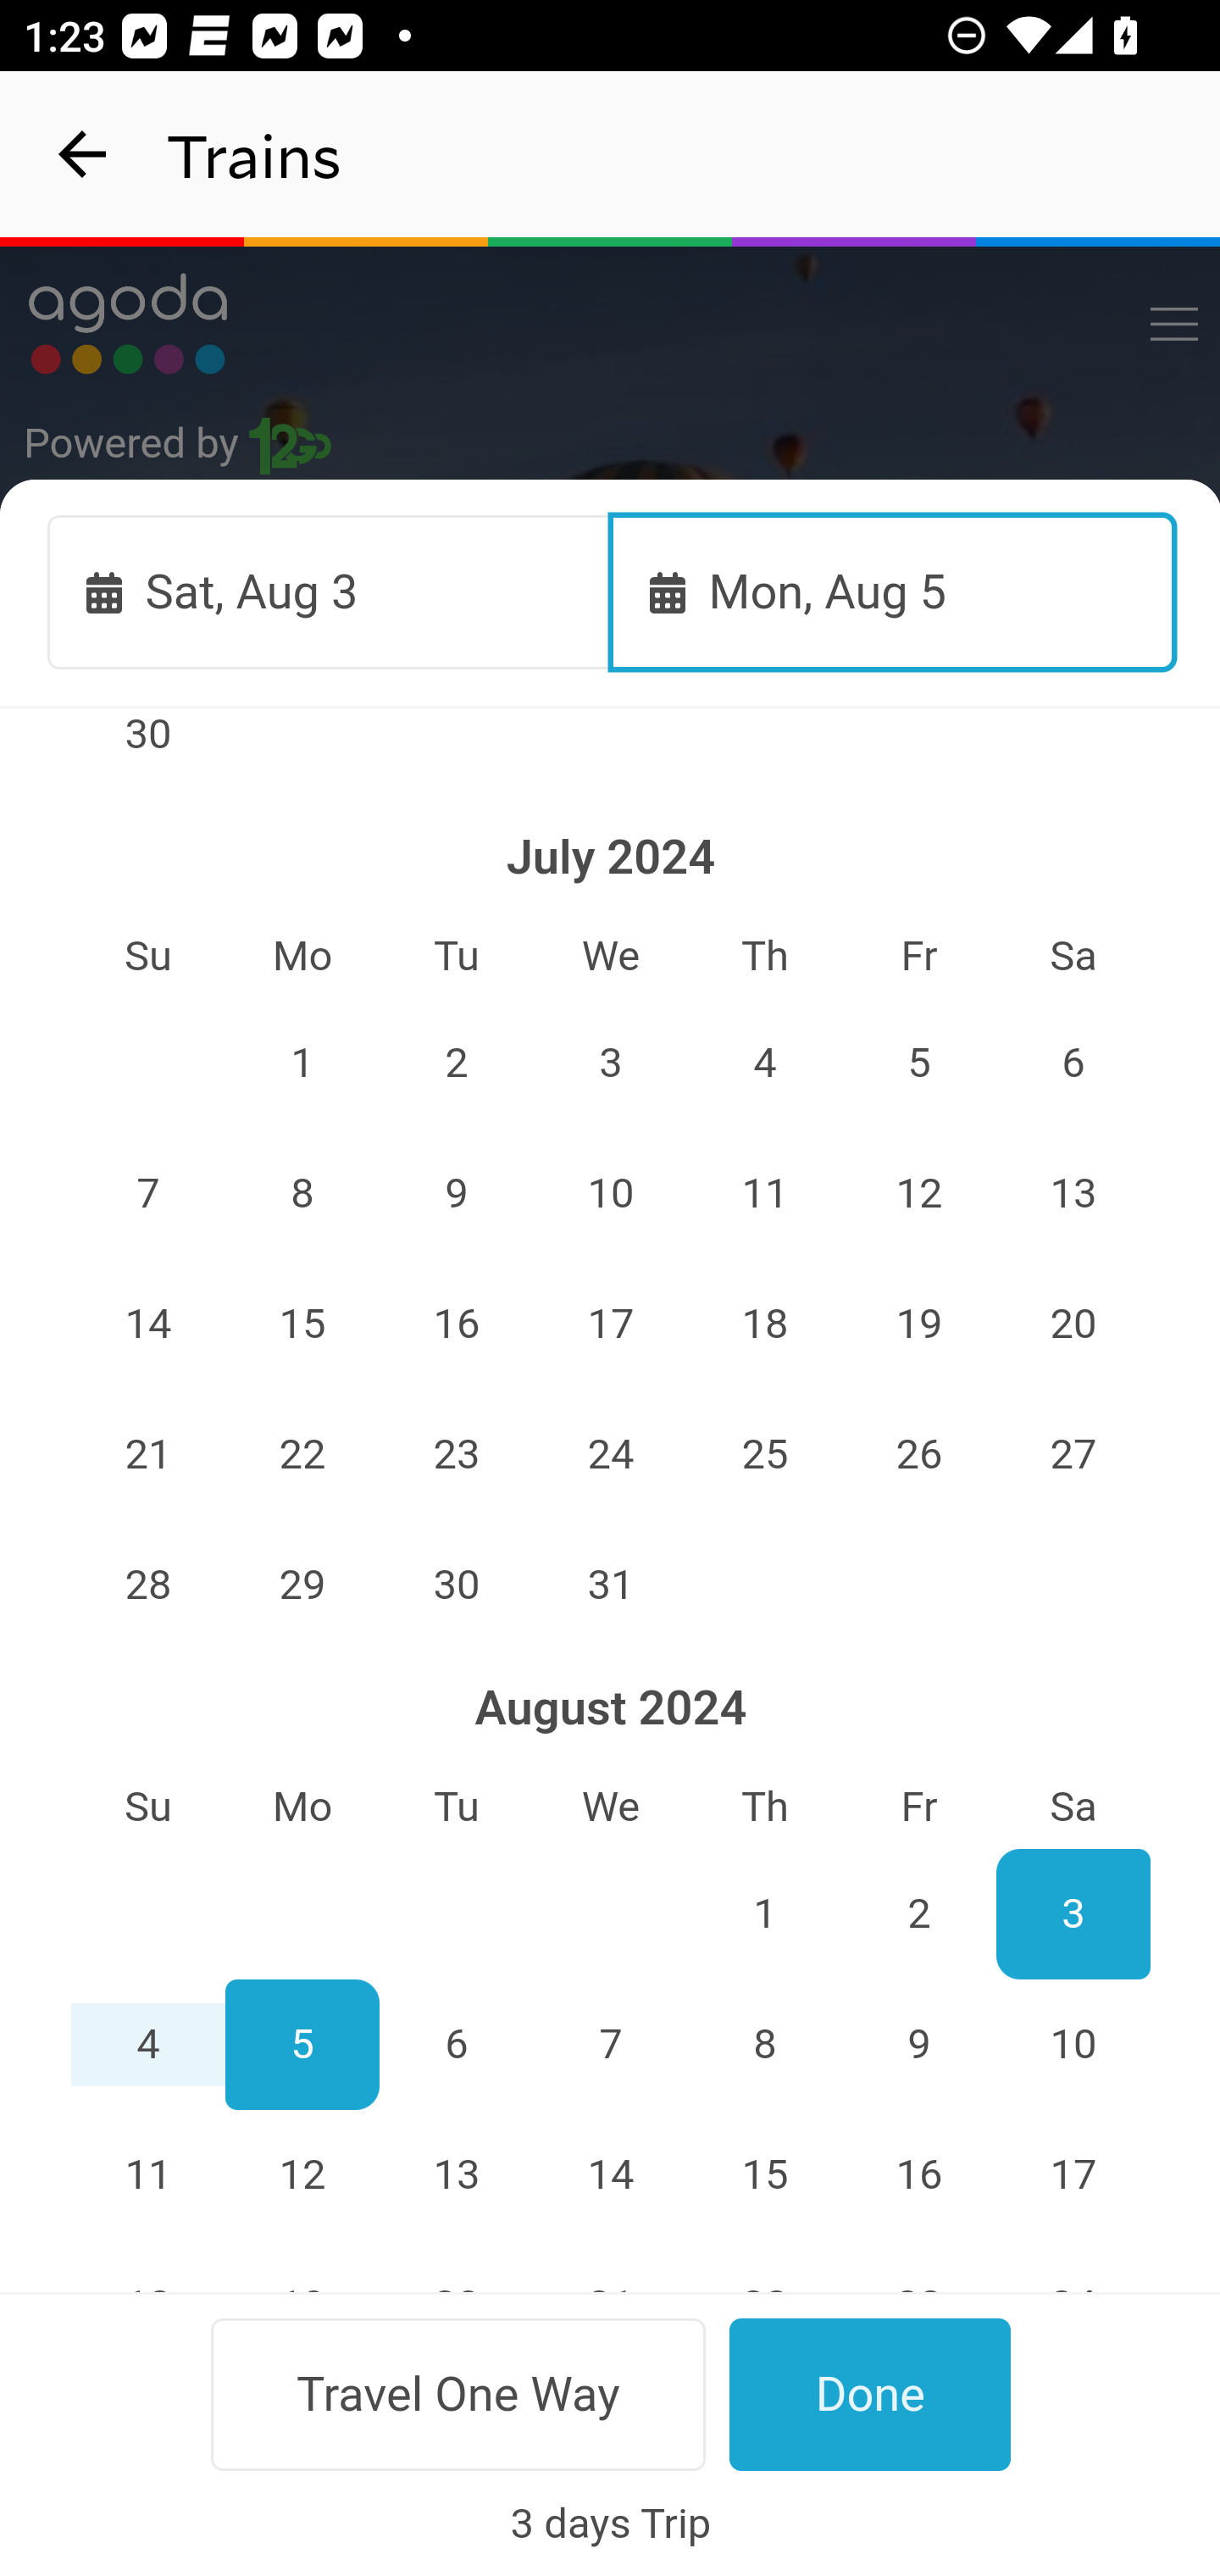 This screenshot has width=1220, height=2576. What do you see at coordinates (147, 1193) in the screenshot?
I see `7` at bounding box center [147, 1193].